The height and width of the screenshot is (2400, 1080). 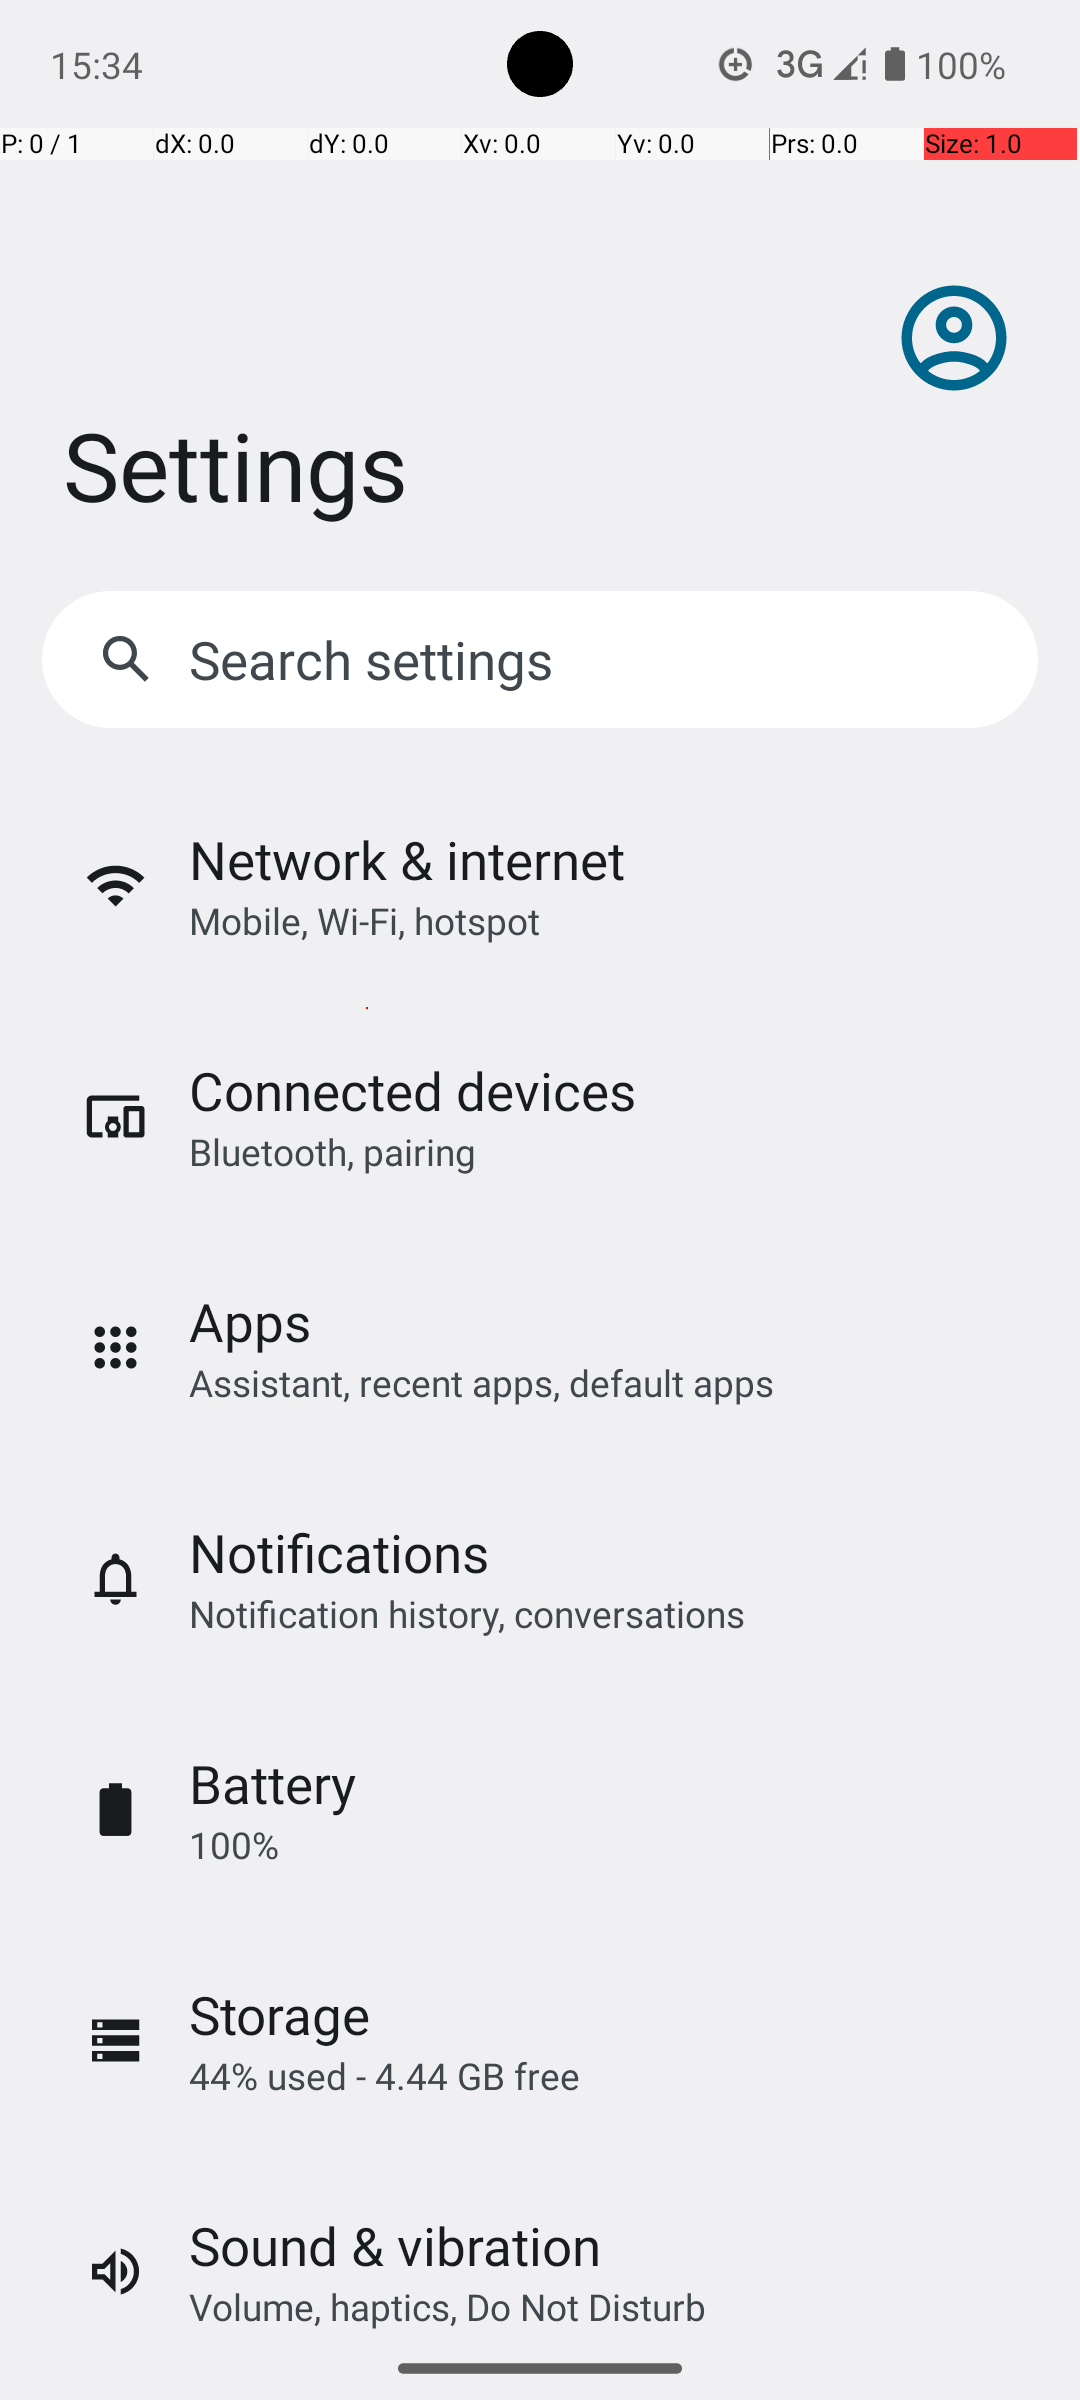 What do you see at coordinates (384, 2076) in the screenshot?
I see `44% used - 4.44 GB free` at bounding box center [384, 2076].